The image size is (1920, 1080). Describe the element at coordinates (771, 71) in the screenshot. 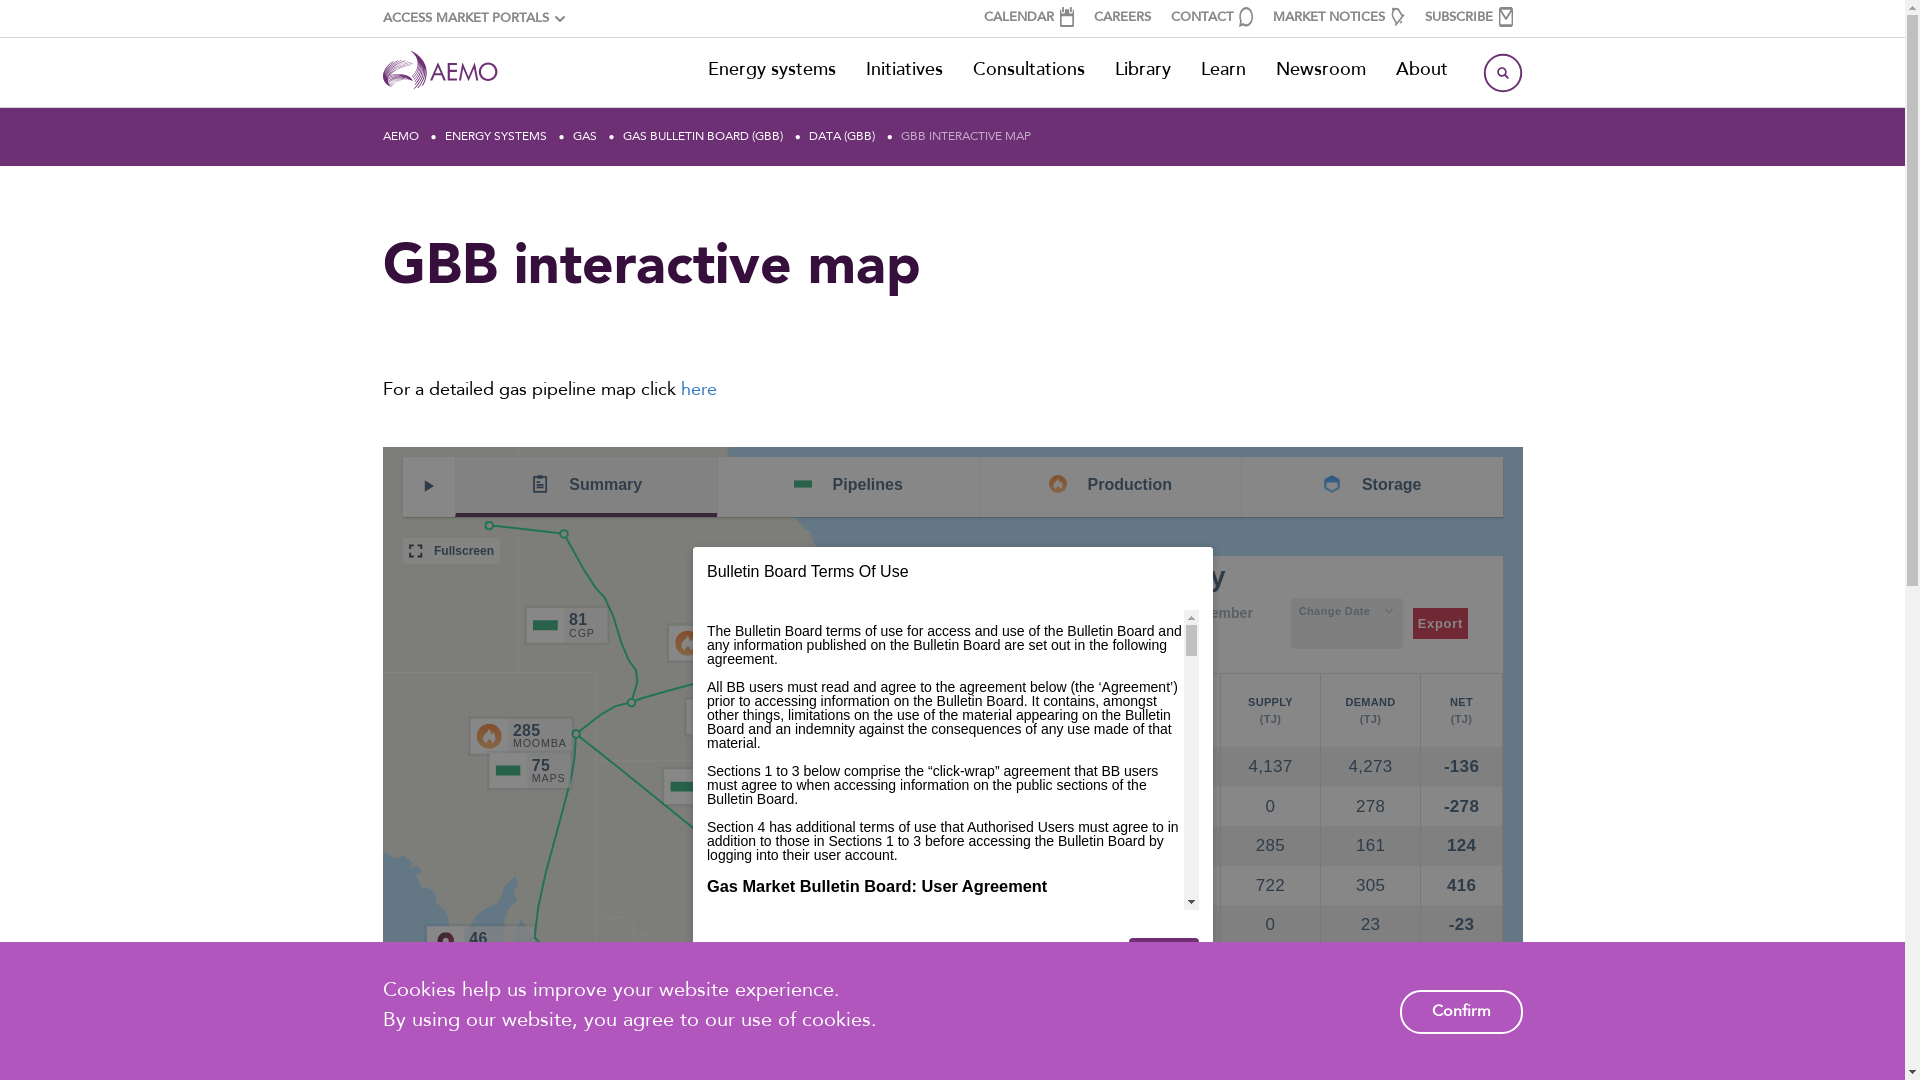

I see `Energy systems` at that location.